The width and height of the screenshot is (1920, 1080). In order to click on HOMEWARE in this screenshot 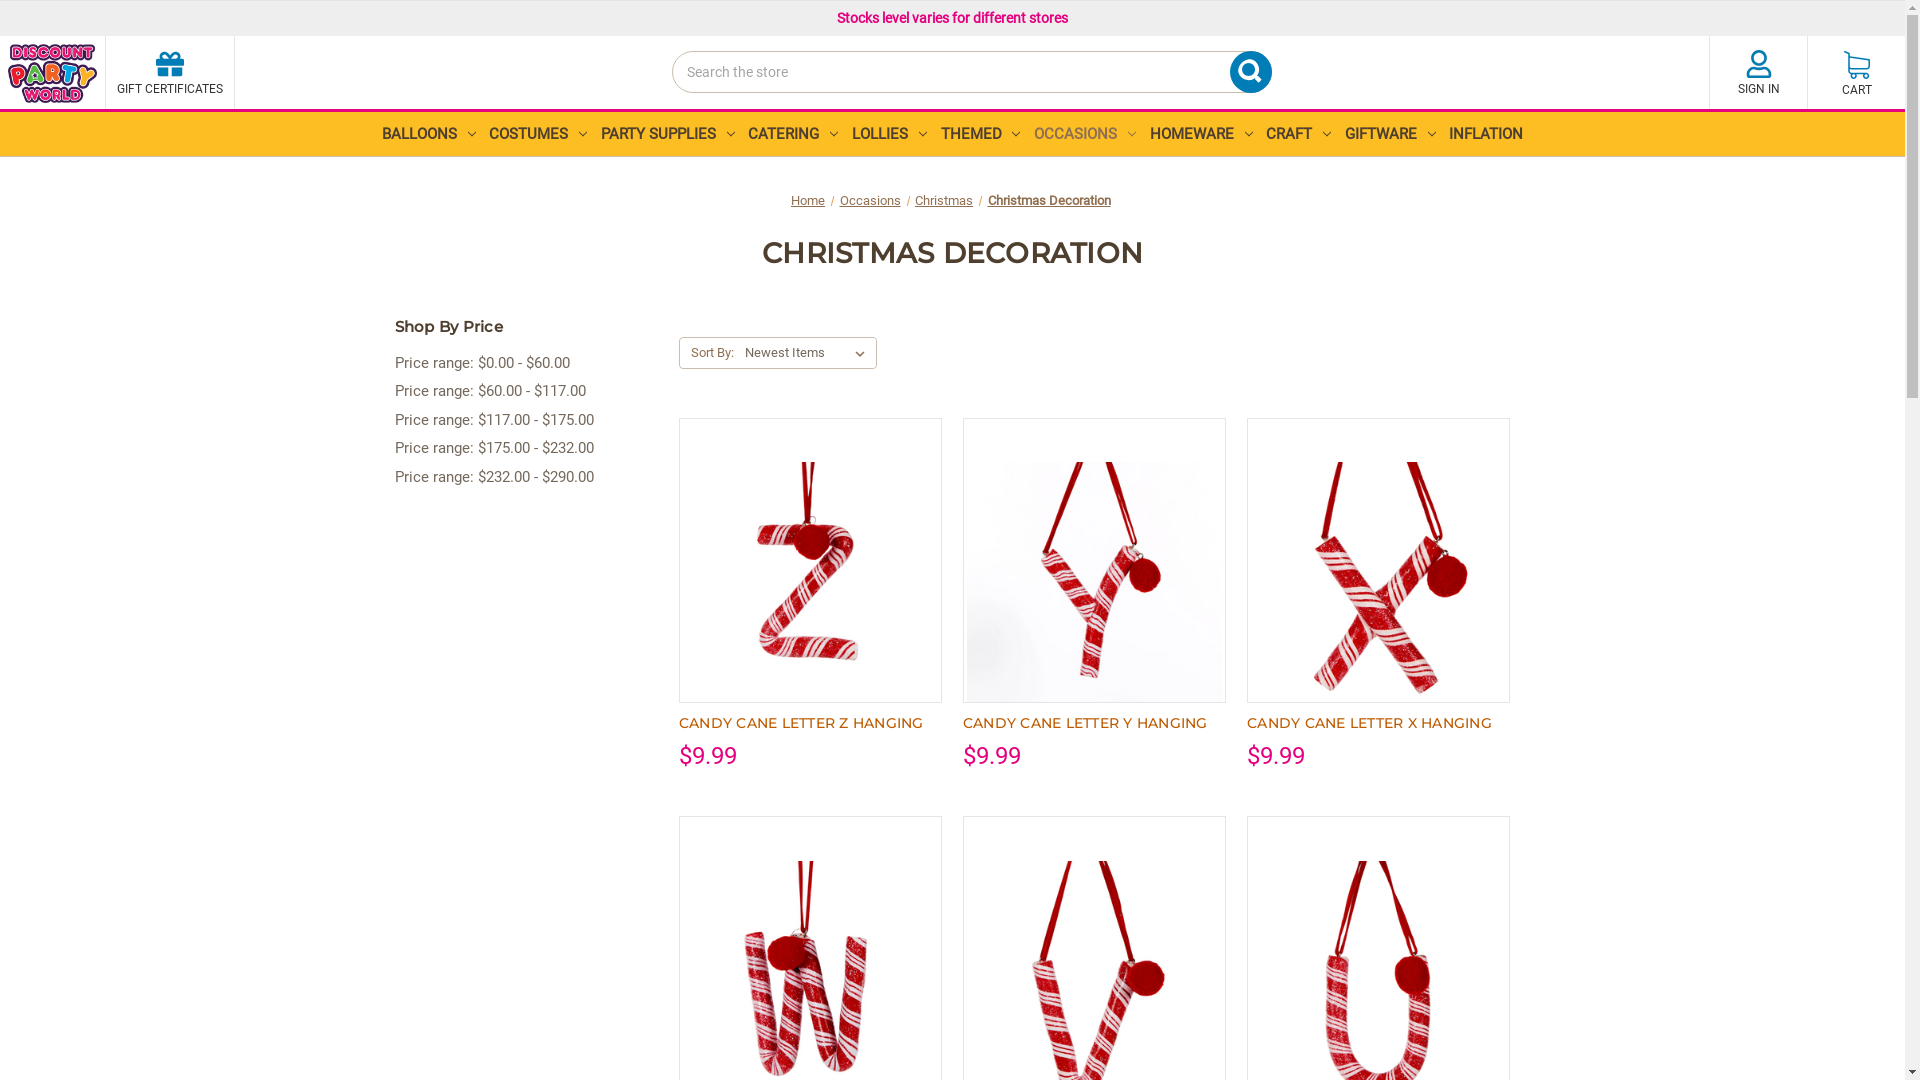, I will do `click(1202, 134)`.